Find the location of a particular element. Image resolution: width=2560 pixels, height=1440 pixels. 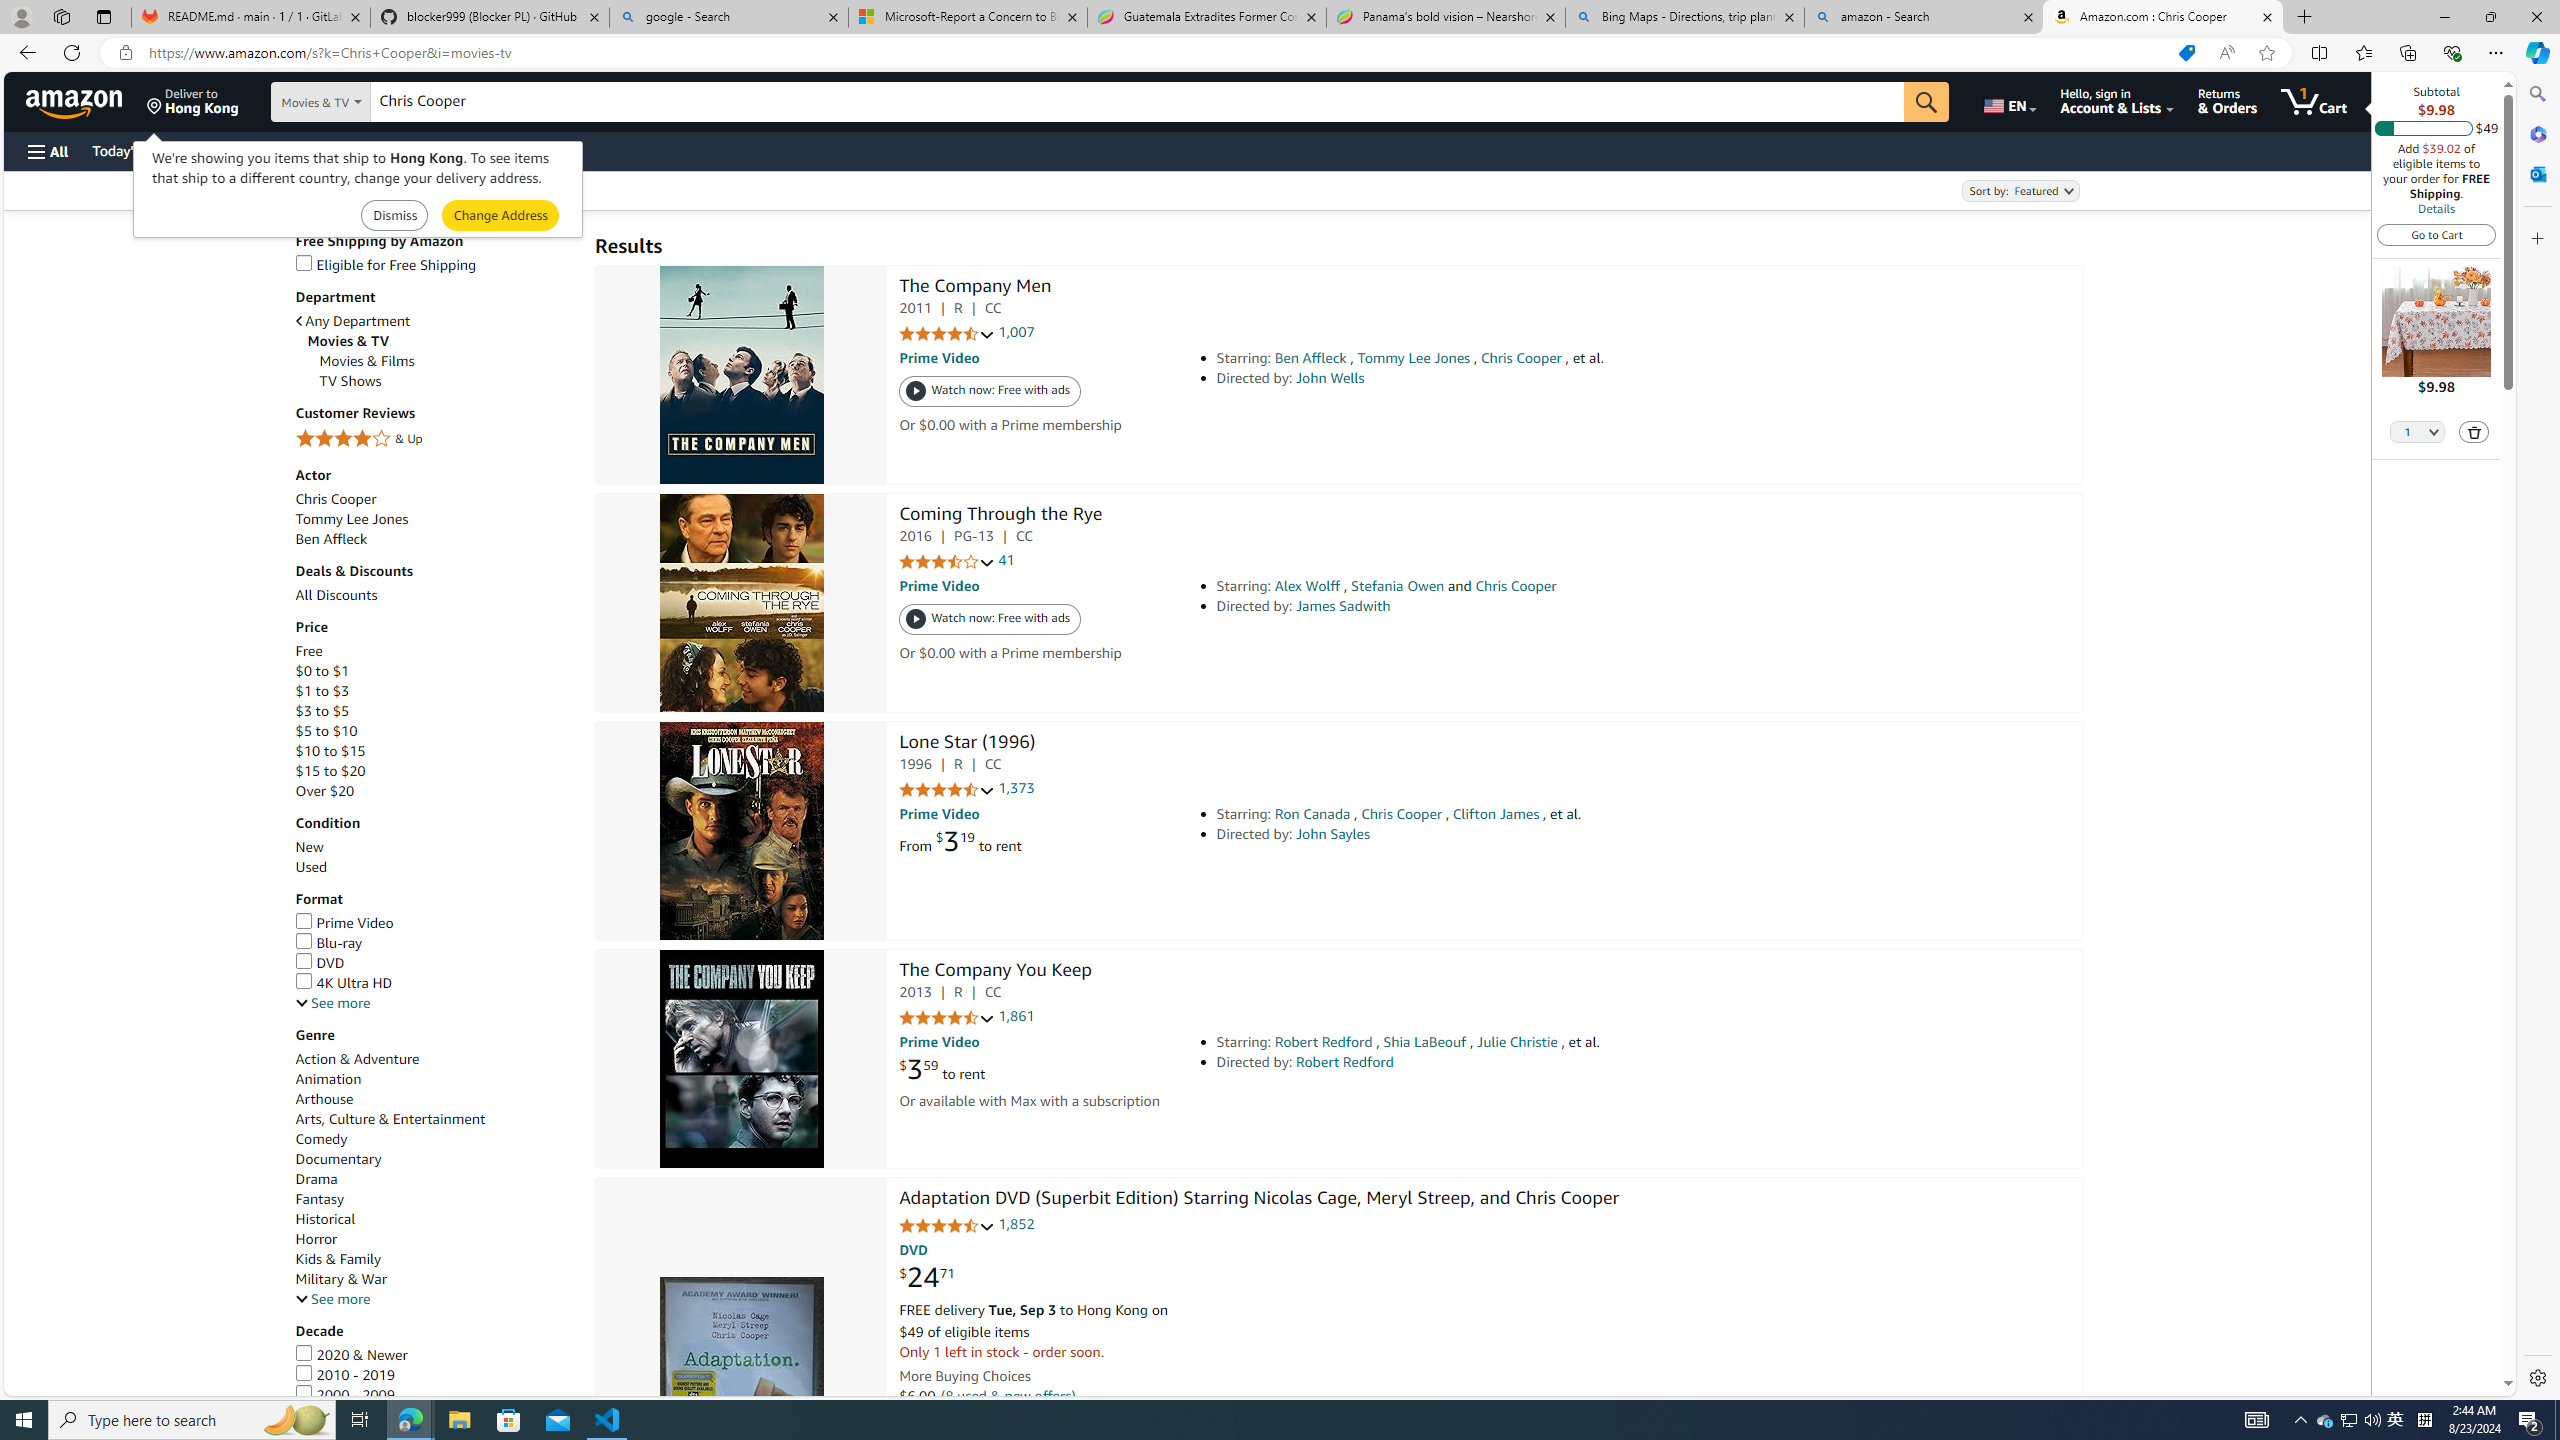

Open Menu is located at coordinates (46, 152).